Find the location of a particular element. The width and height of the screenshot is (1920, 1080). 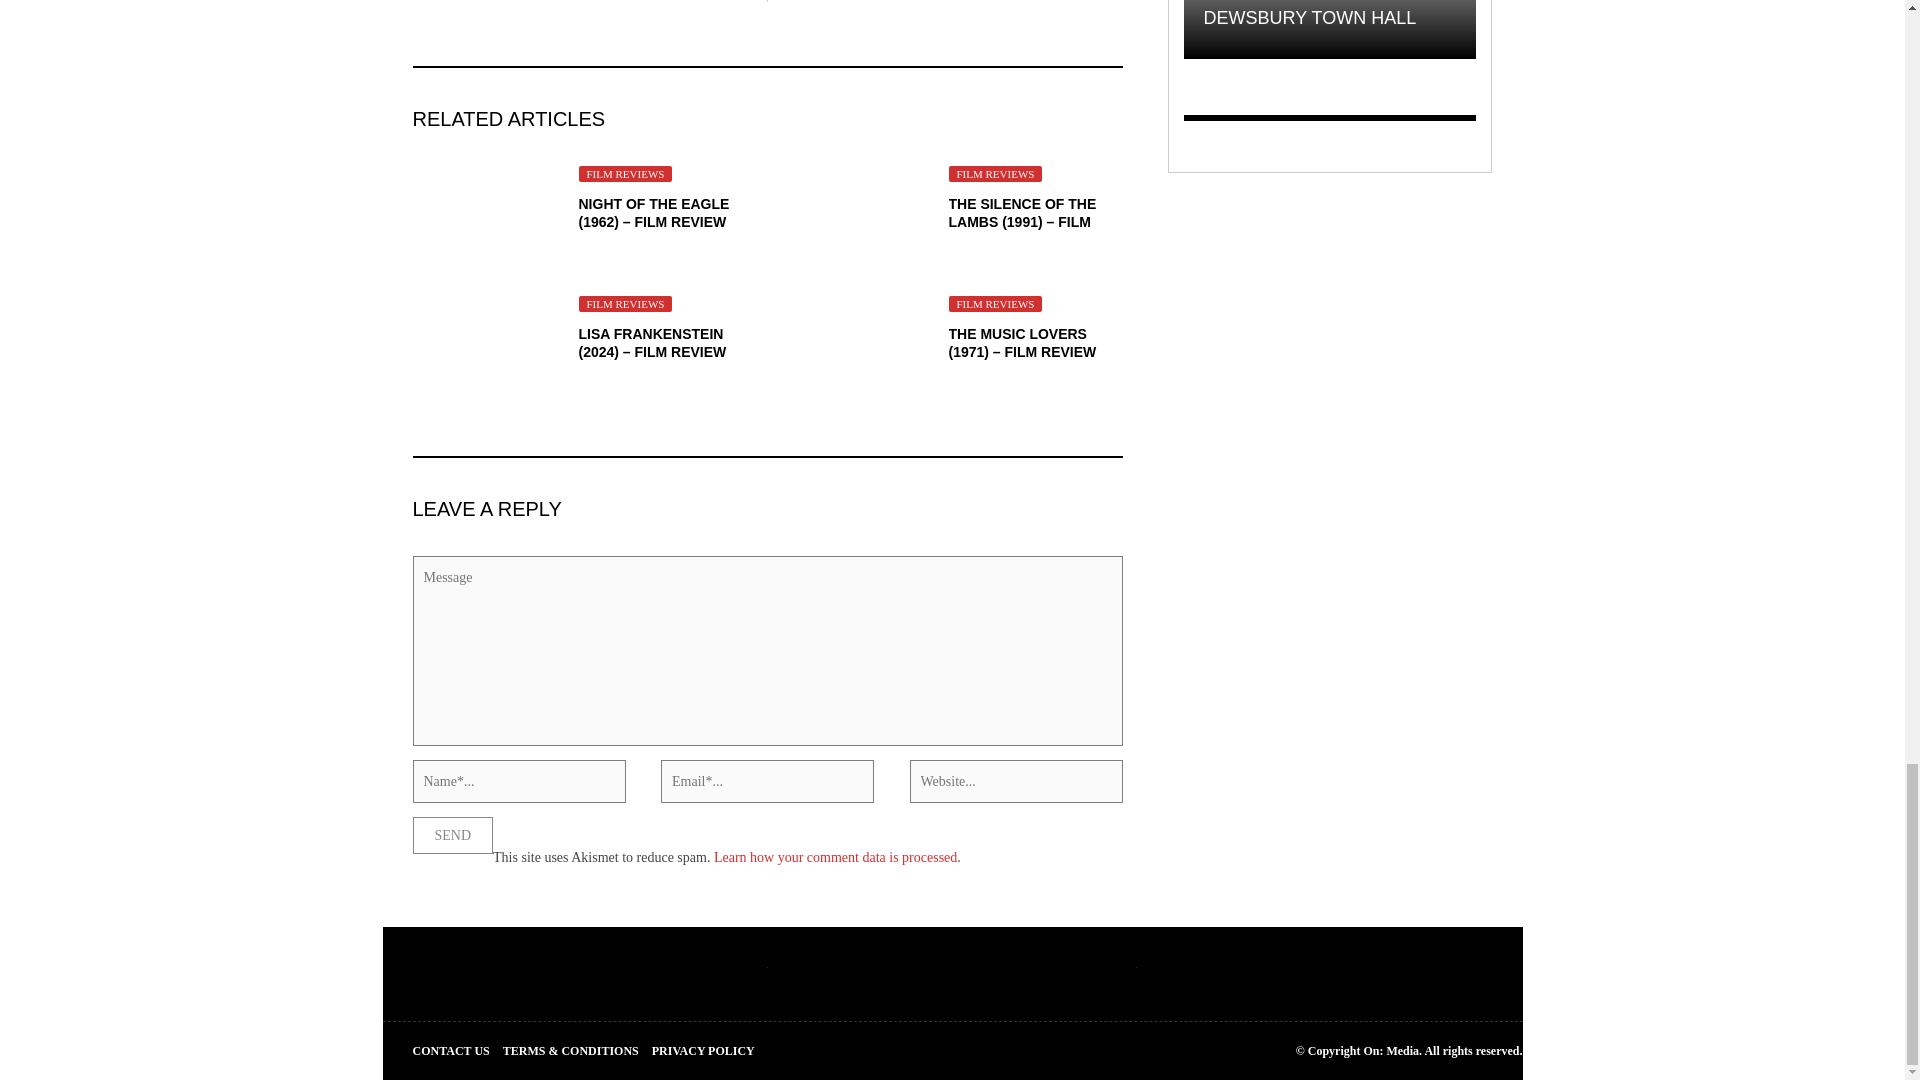

Send is located at coordinates (452, 835).